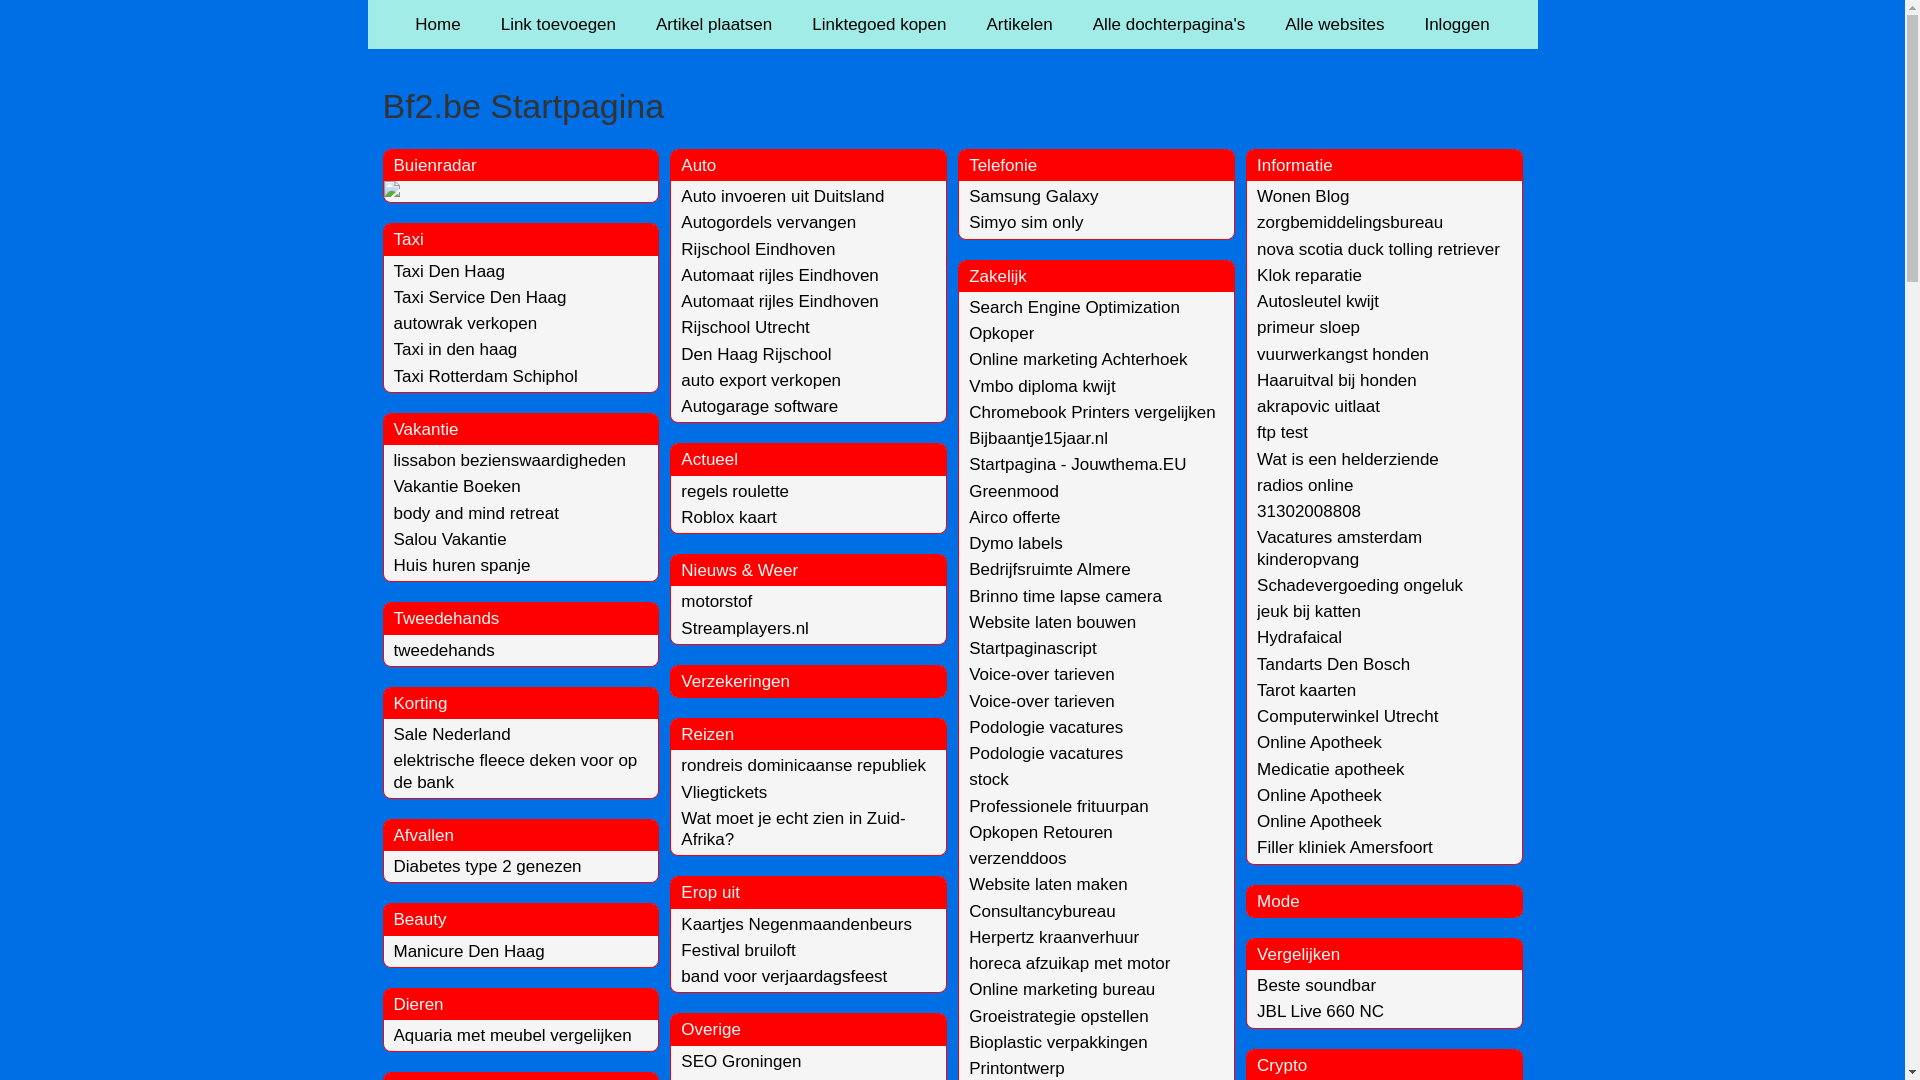 This screenshot has height=1080, width=1920. Describe the element at coordinates (760, 406) in the screenshot. I see `Autogarage software` at that location.